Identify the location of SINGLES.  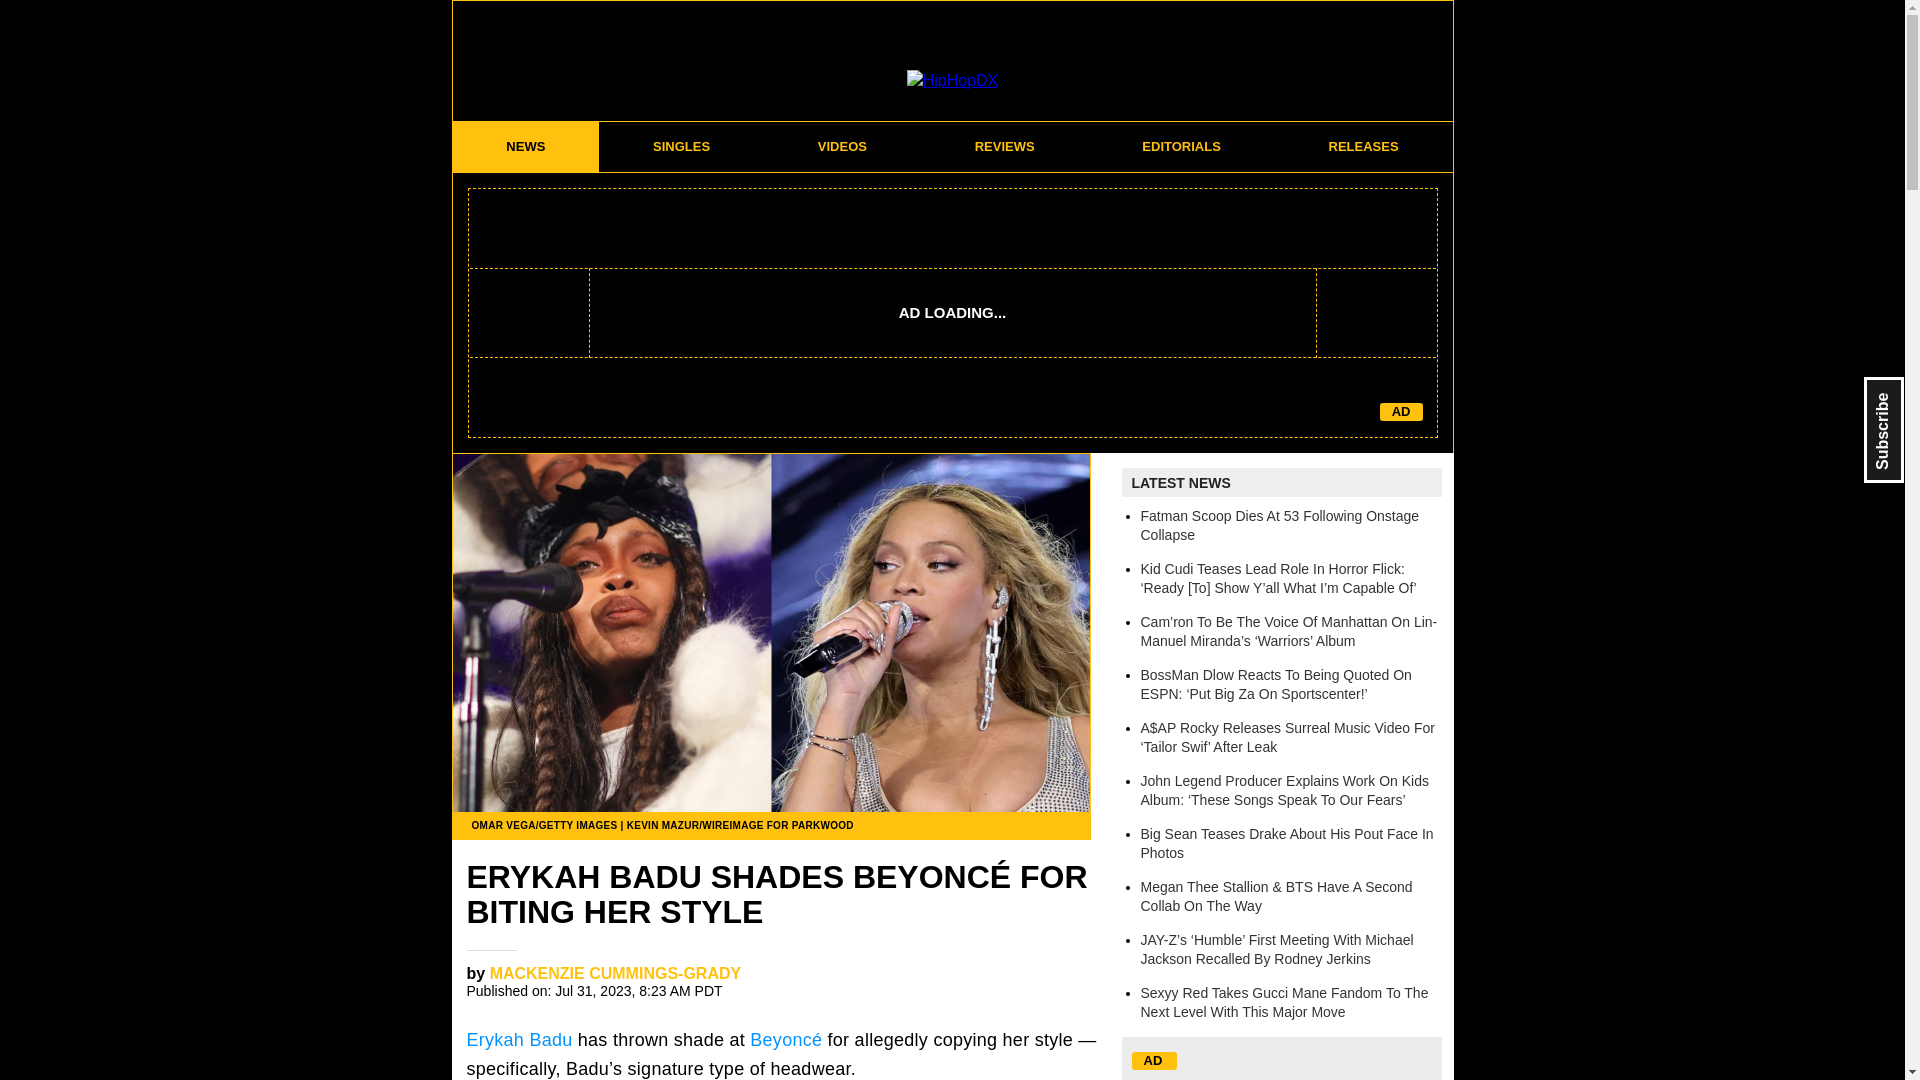
(682, 146).